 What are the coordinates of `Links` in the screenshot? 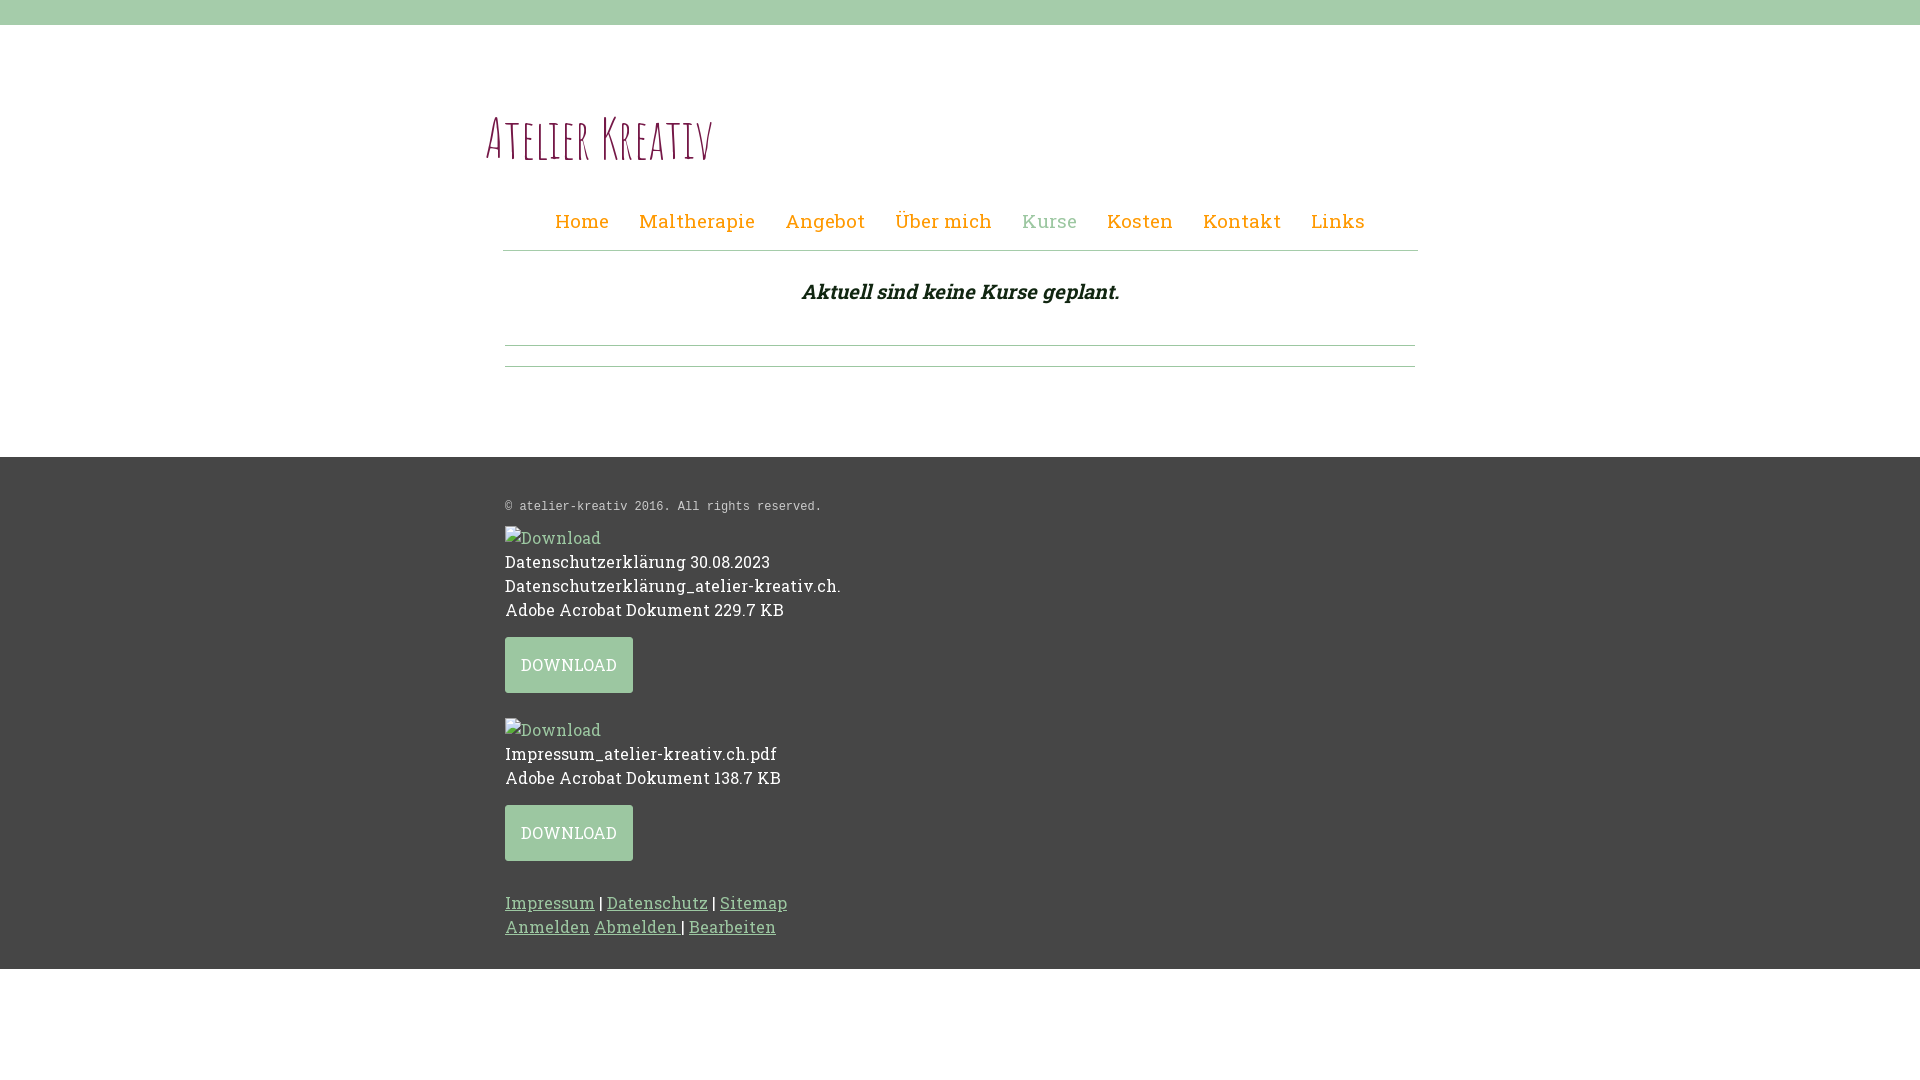 It's located at (1338, 222).